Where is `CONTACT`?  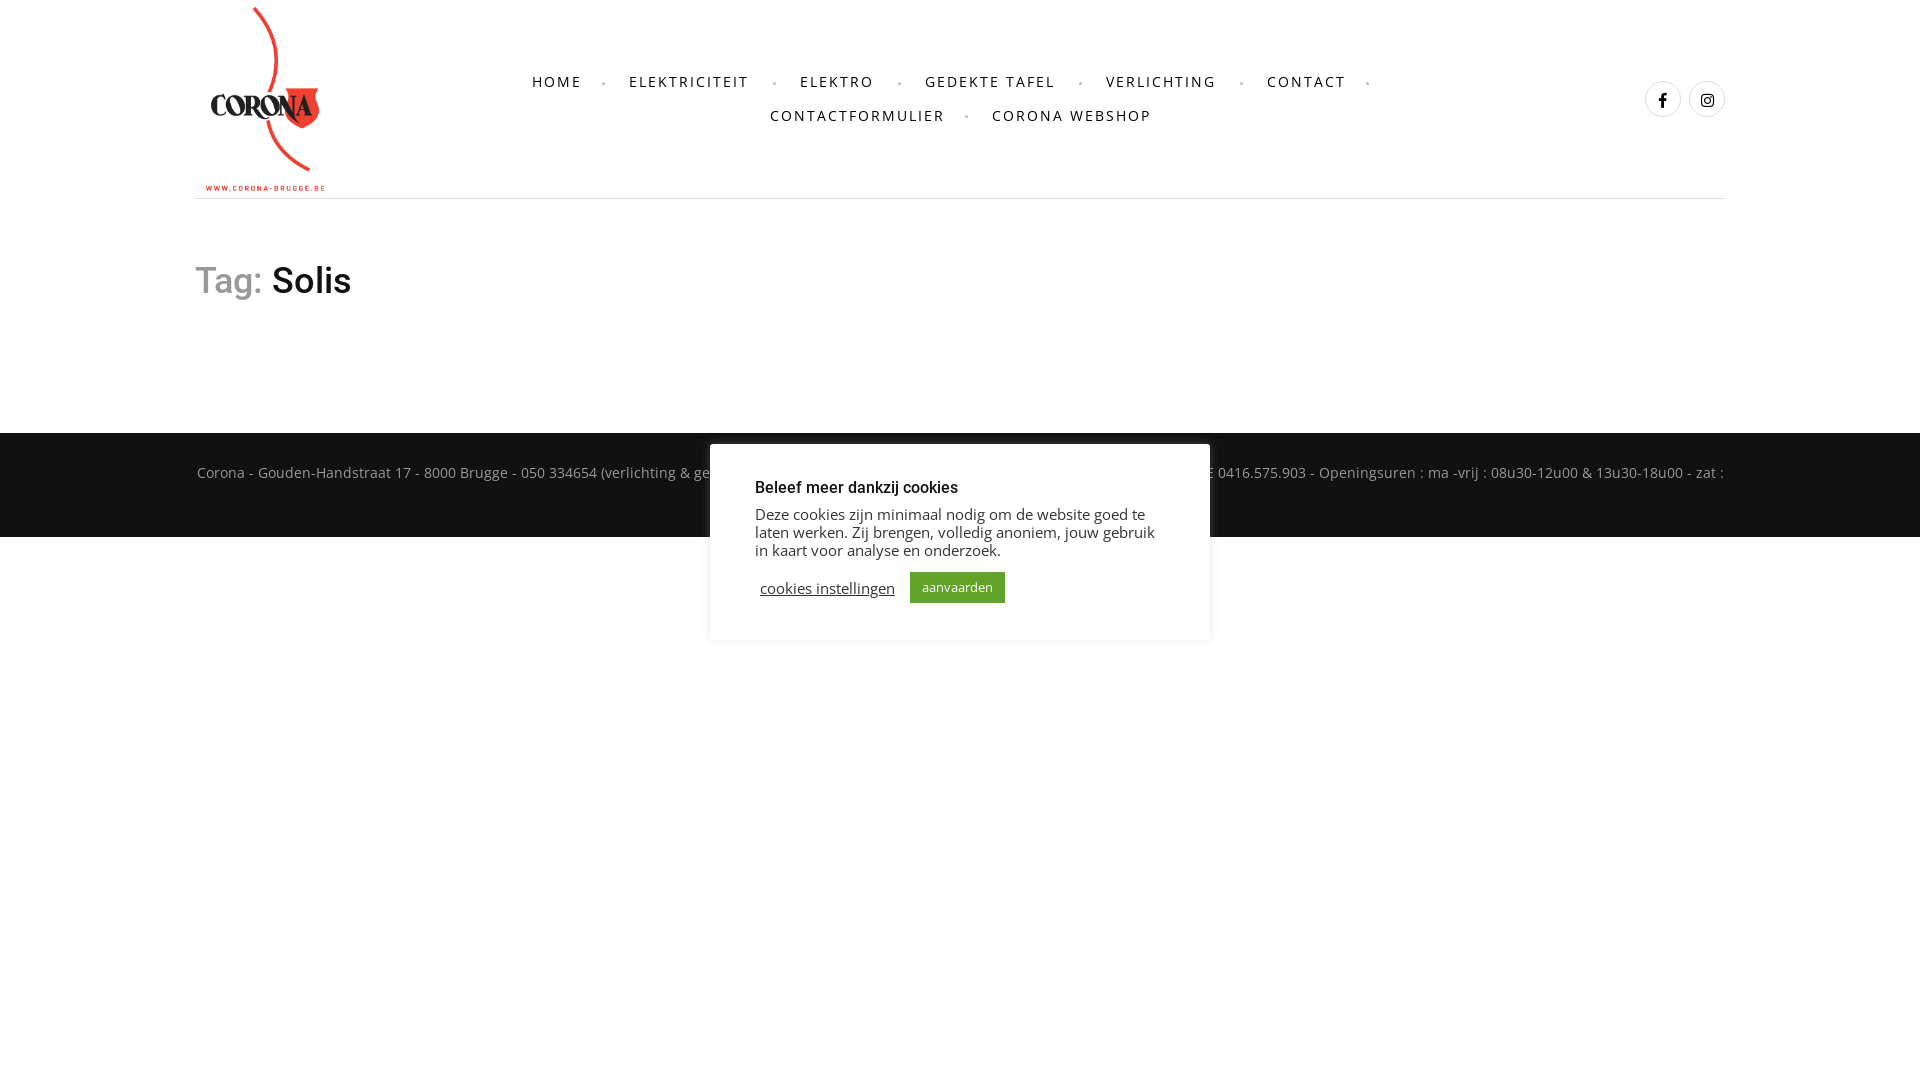
CONTACT is located at coordinates (1306, 82).